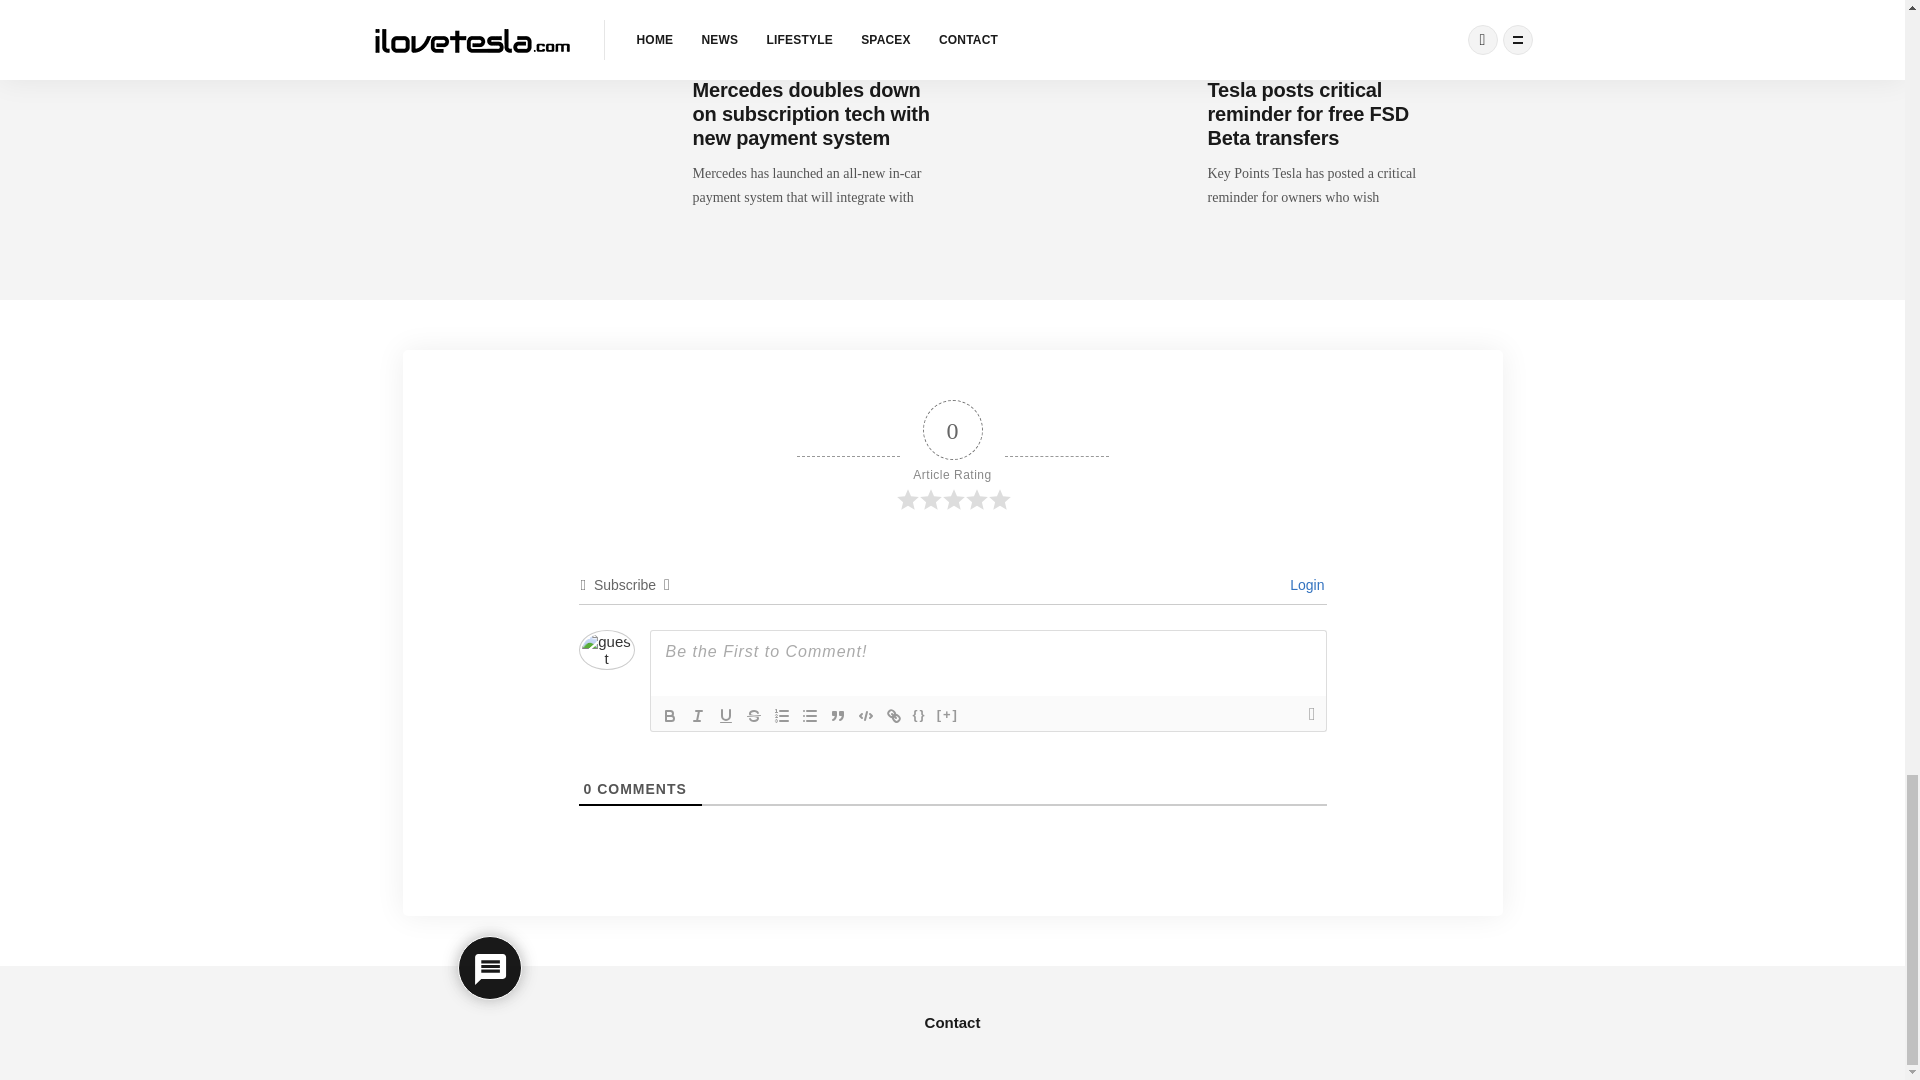 Image resolution: width=1920 pixels, height=1080 pixels. I want to click on Underline, so click(726, 716).